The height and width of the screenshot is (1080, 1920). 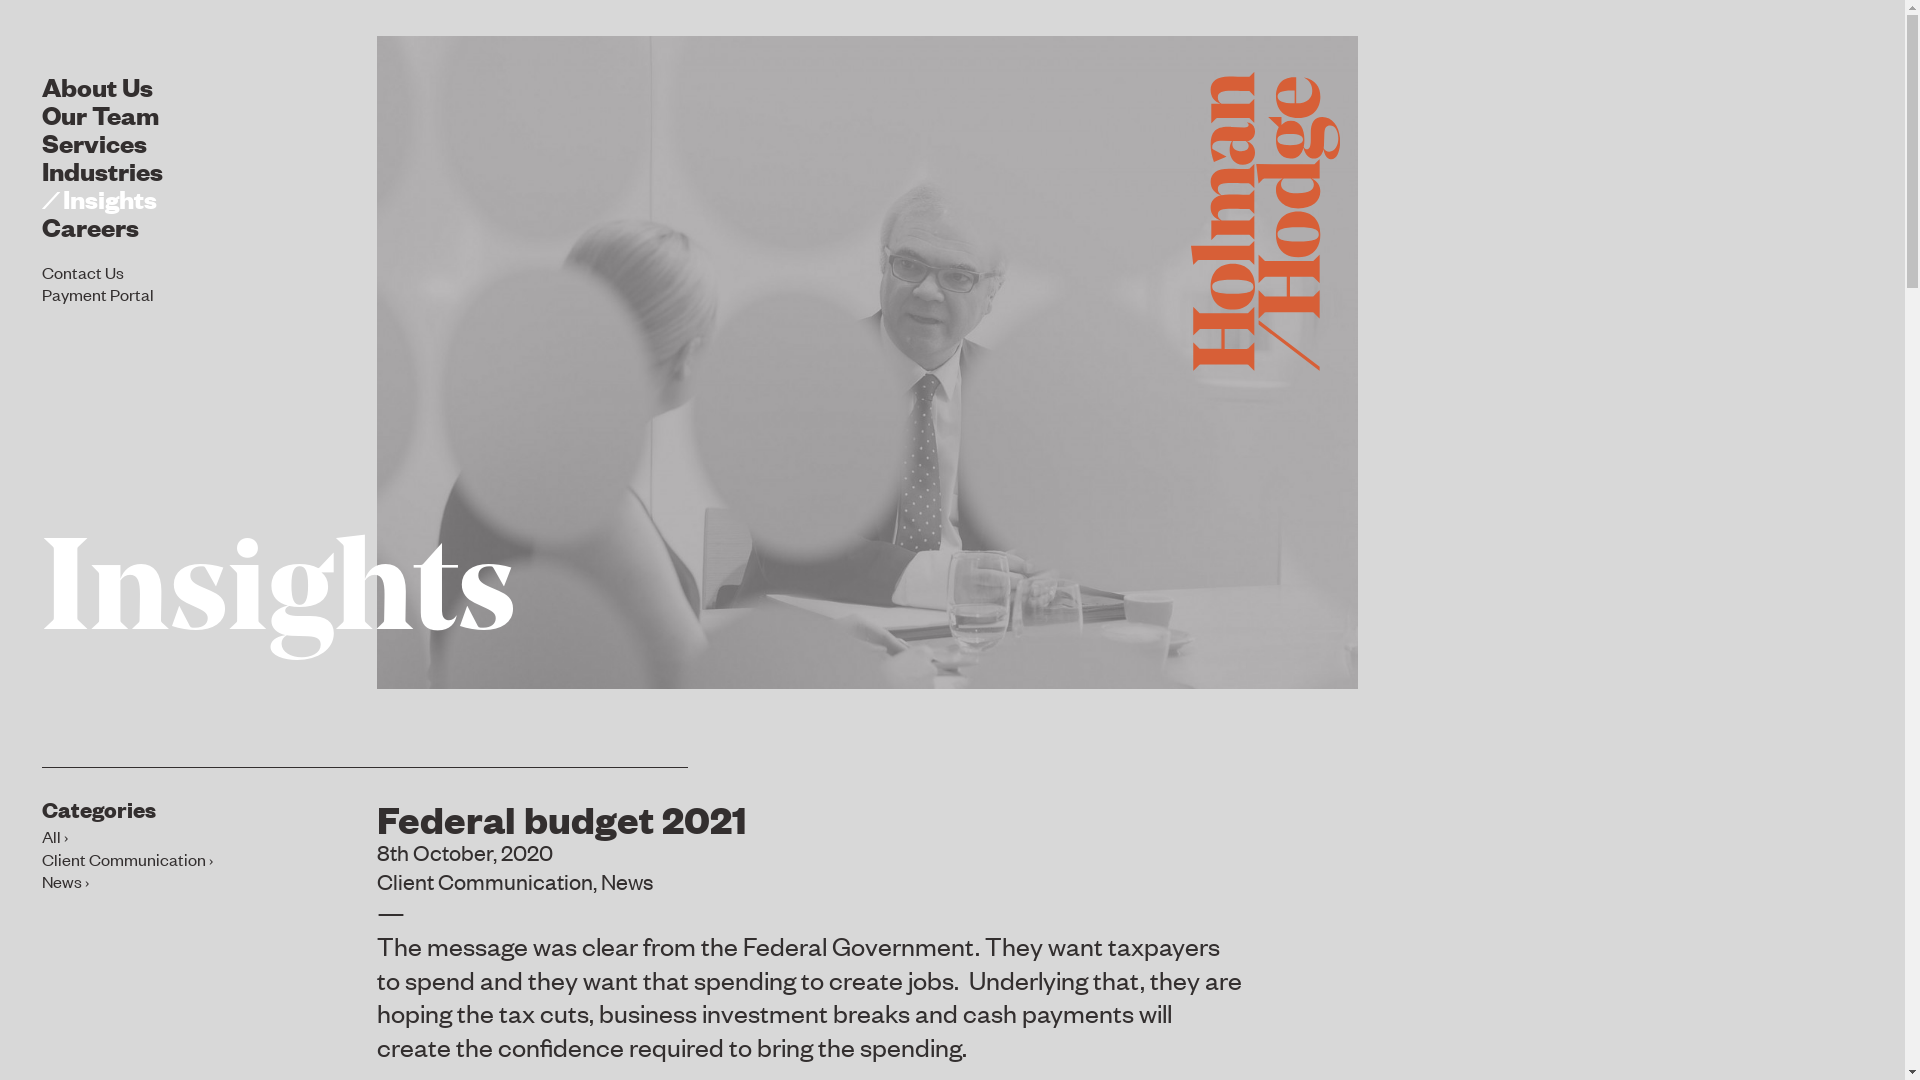 I want to click on News, so click(x=66, y=881).